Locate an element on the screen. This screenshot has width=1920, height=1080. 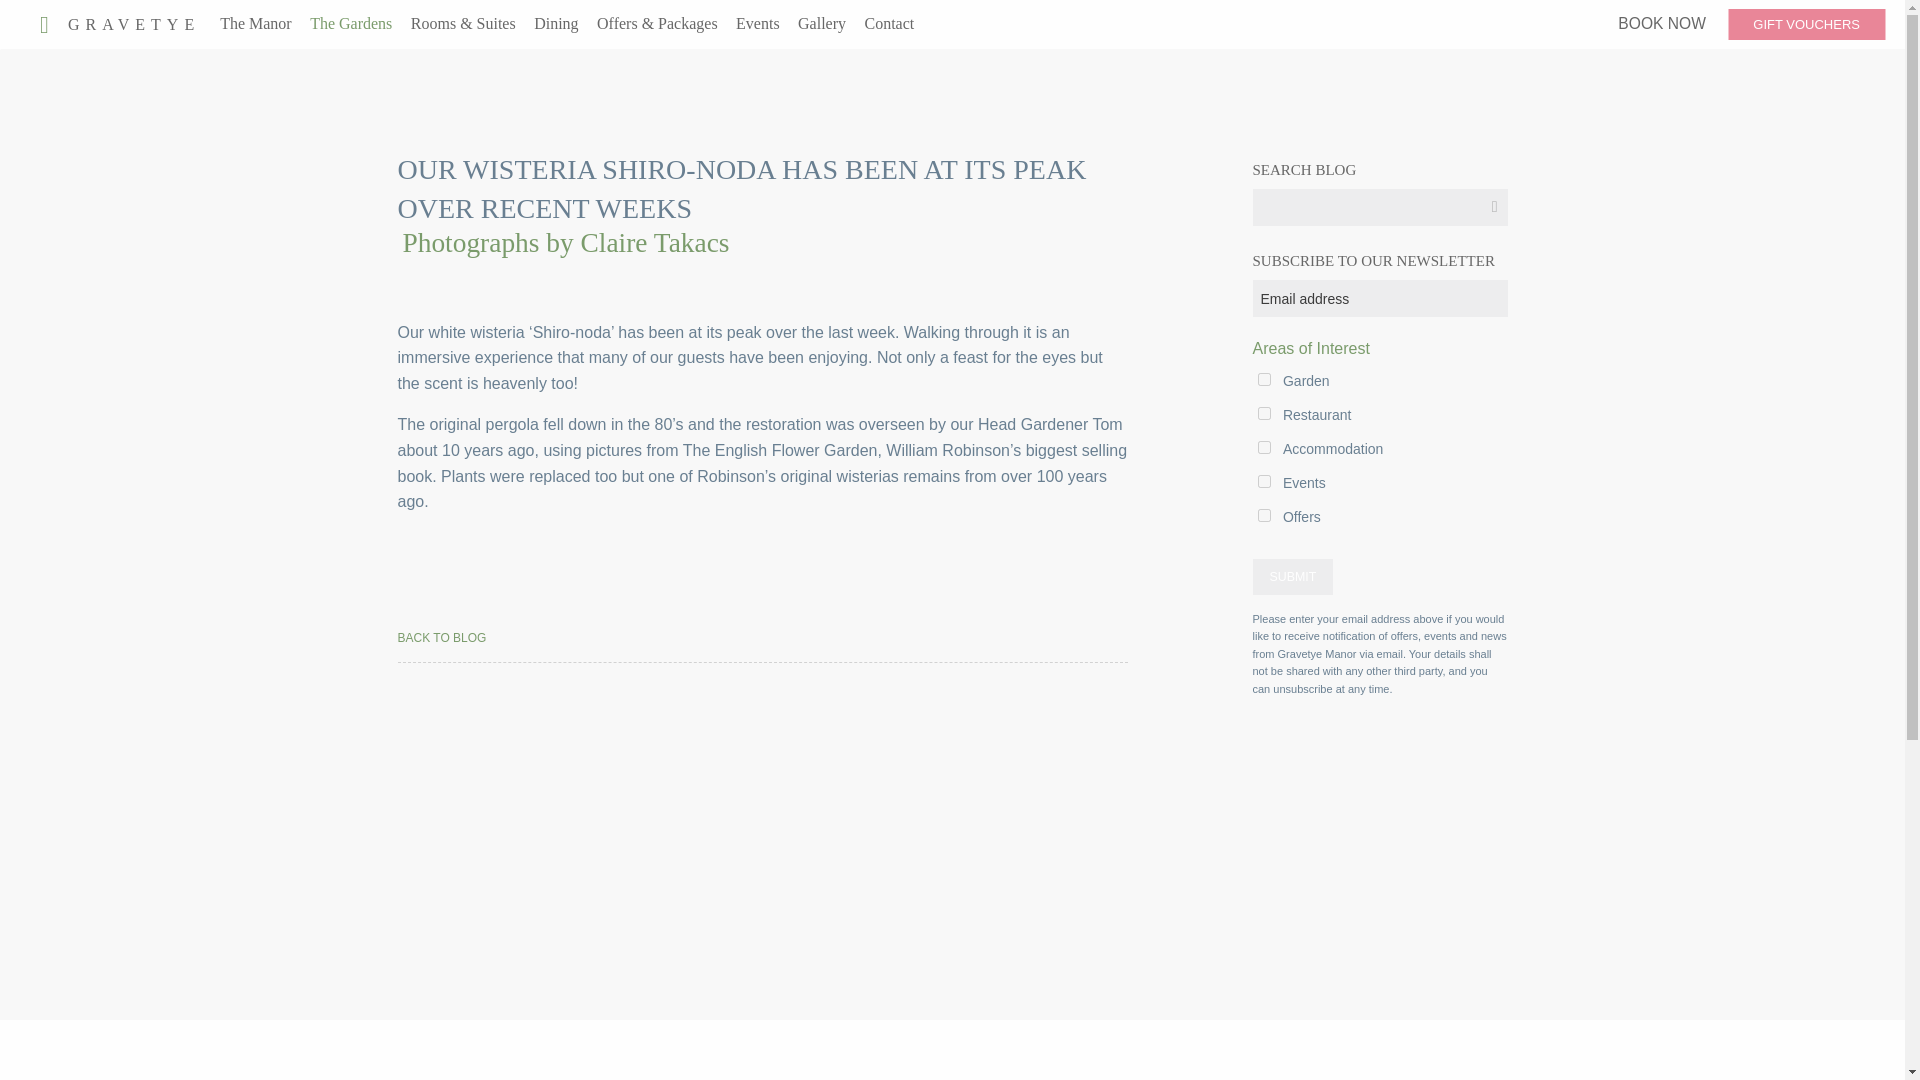
Restaurant is located at coordinates (1264, 414).